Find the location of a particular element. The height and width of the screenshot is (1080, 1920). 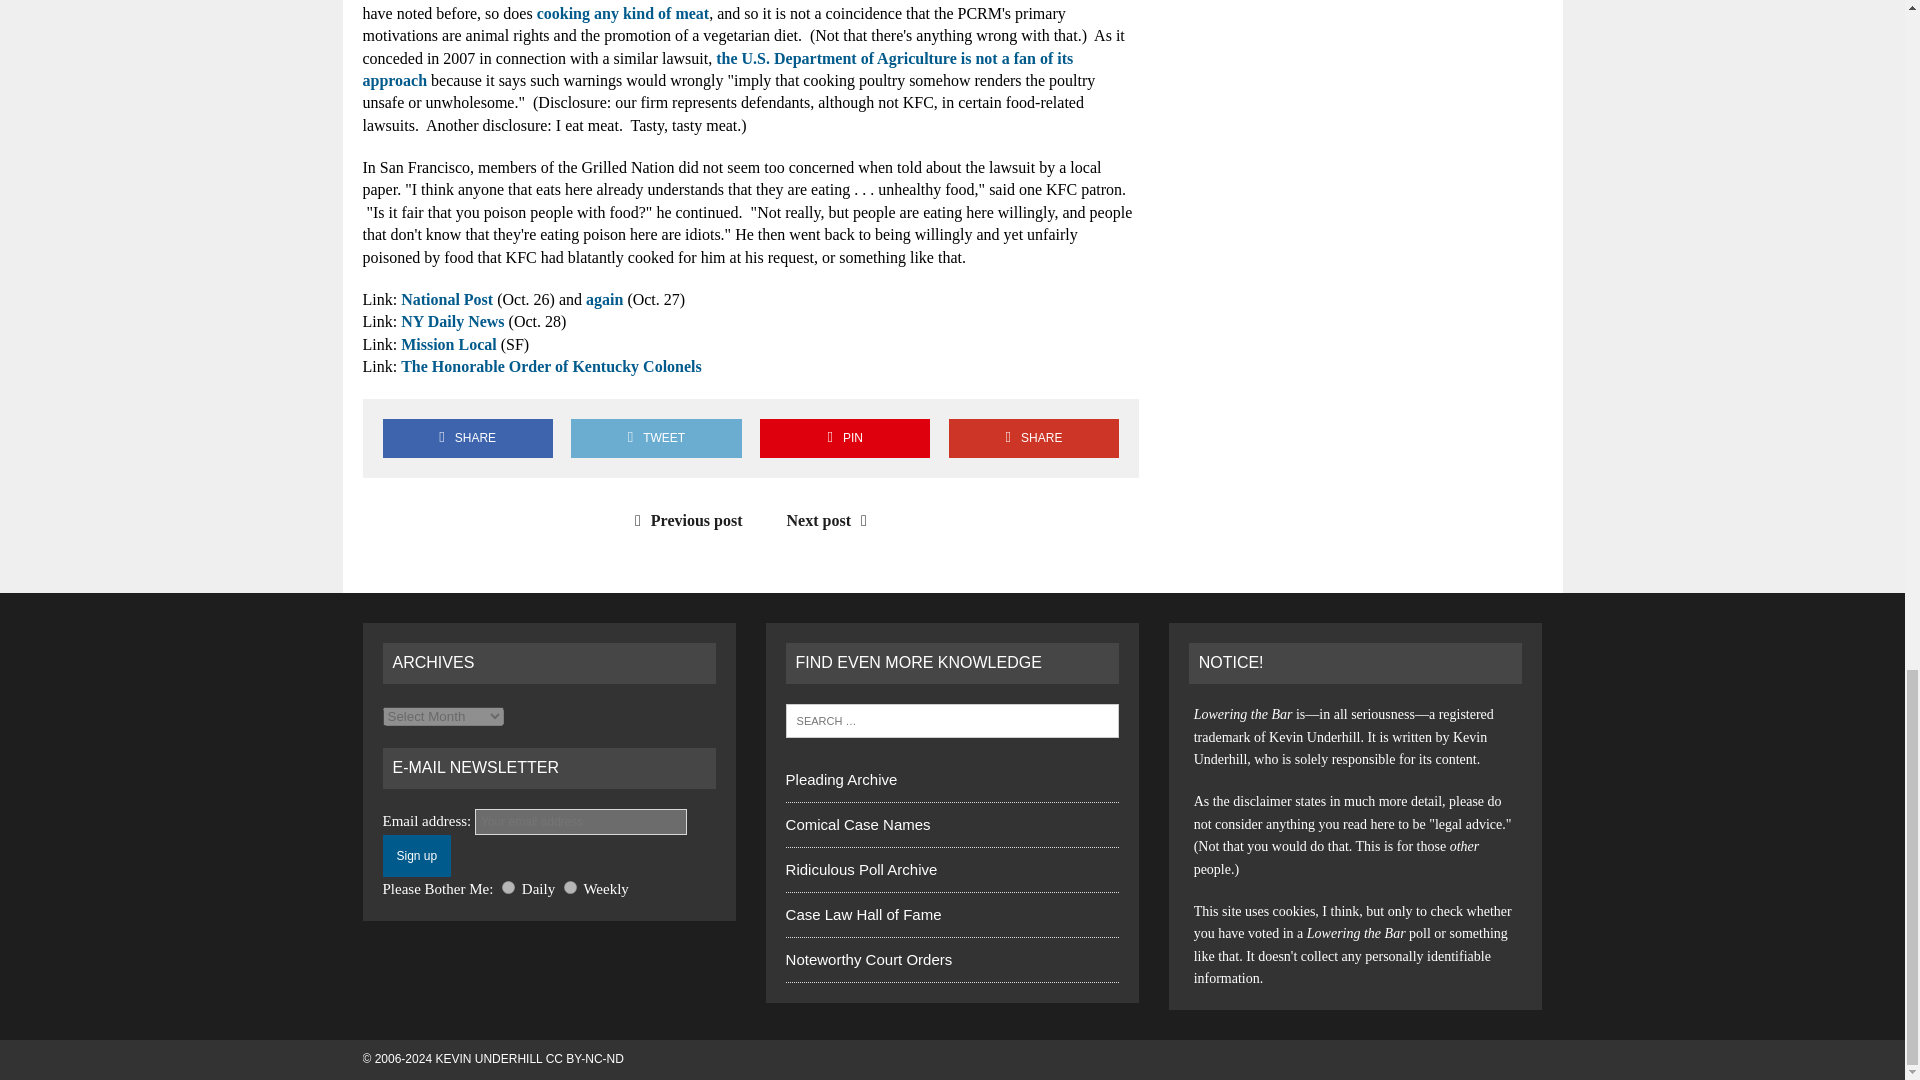

Daily is located at coordinates (508, 888).